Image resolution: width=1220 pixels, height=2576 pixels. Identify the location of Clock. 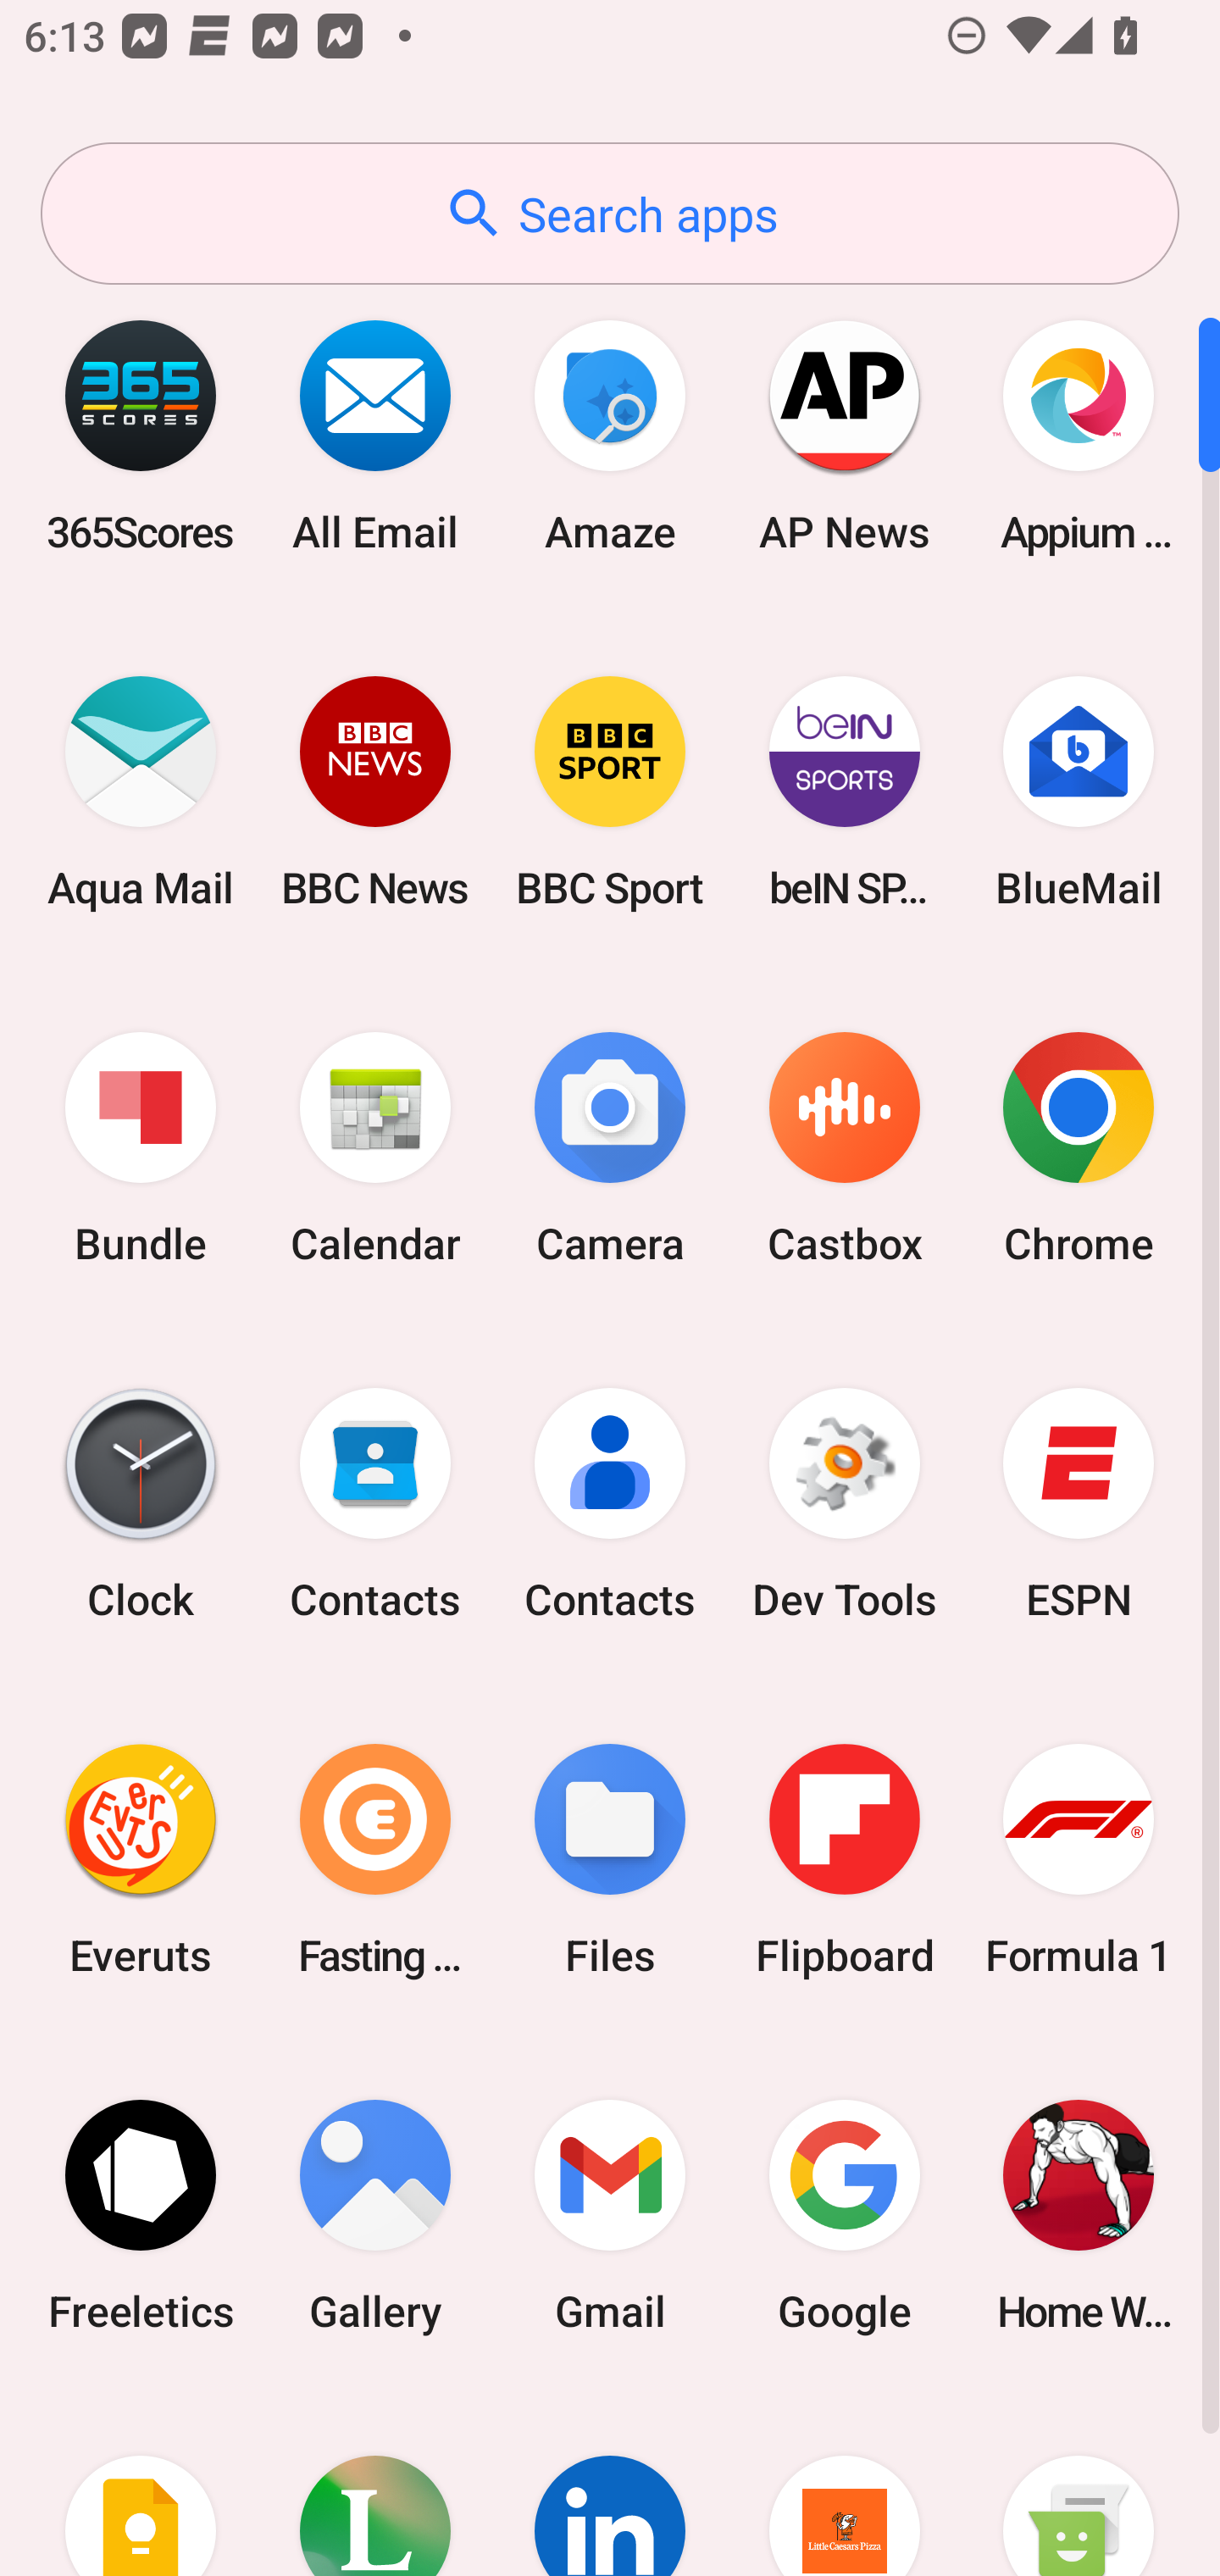
(141, 1504).